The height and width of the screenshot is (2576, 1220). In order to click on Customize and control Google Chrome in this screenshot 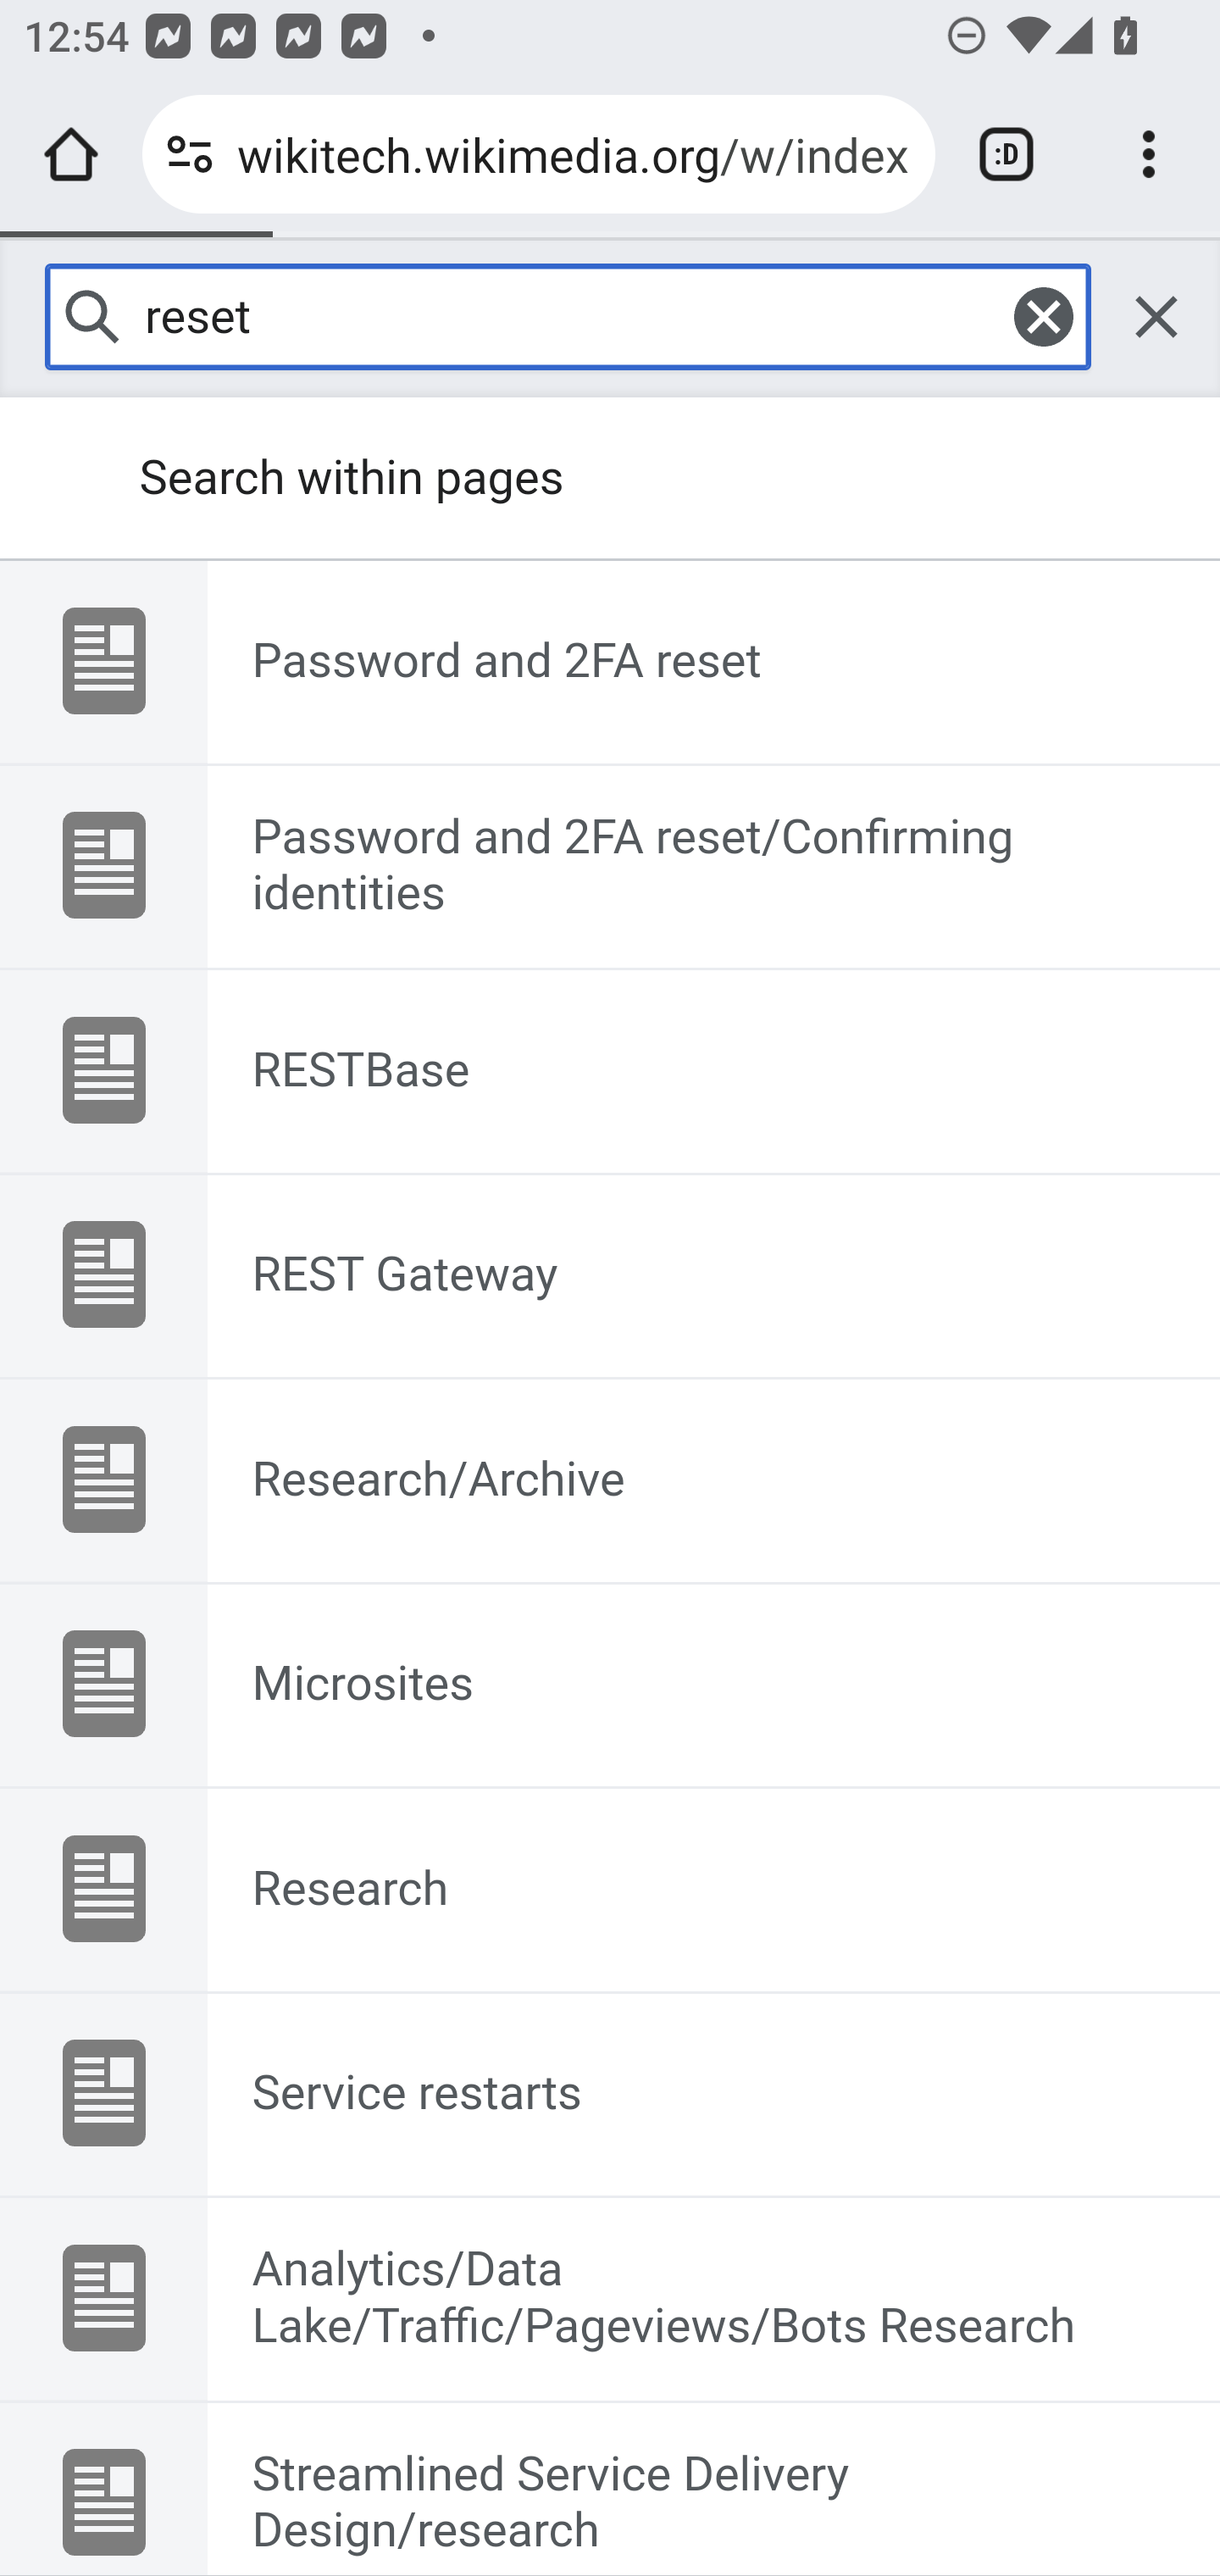, I will do `click(1149, 154)`.